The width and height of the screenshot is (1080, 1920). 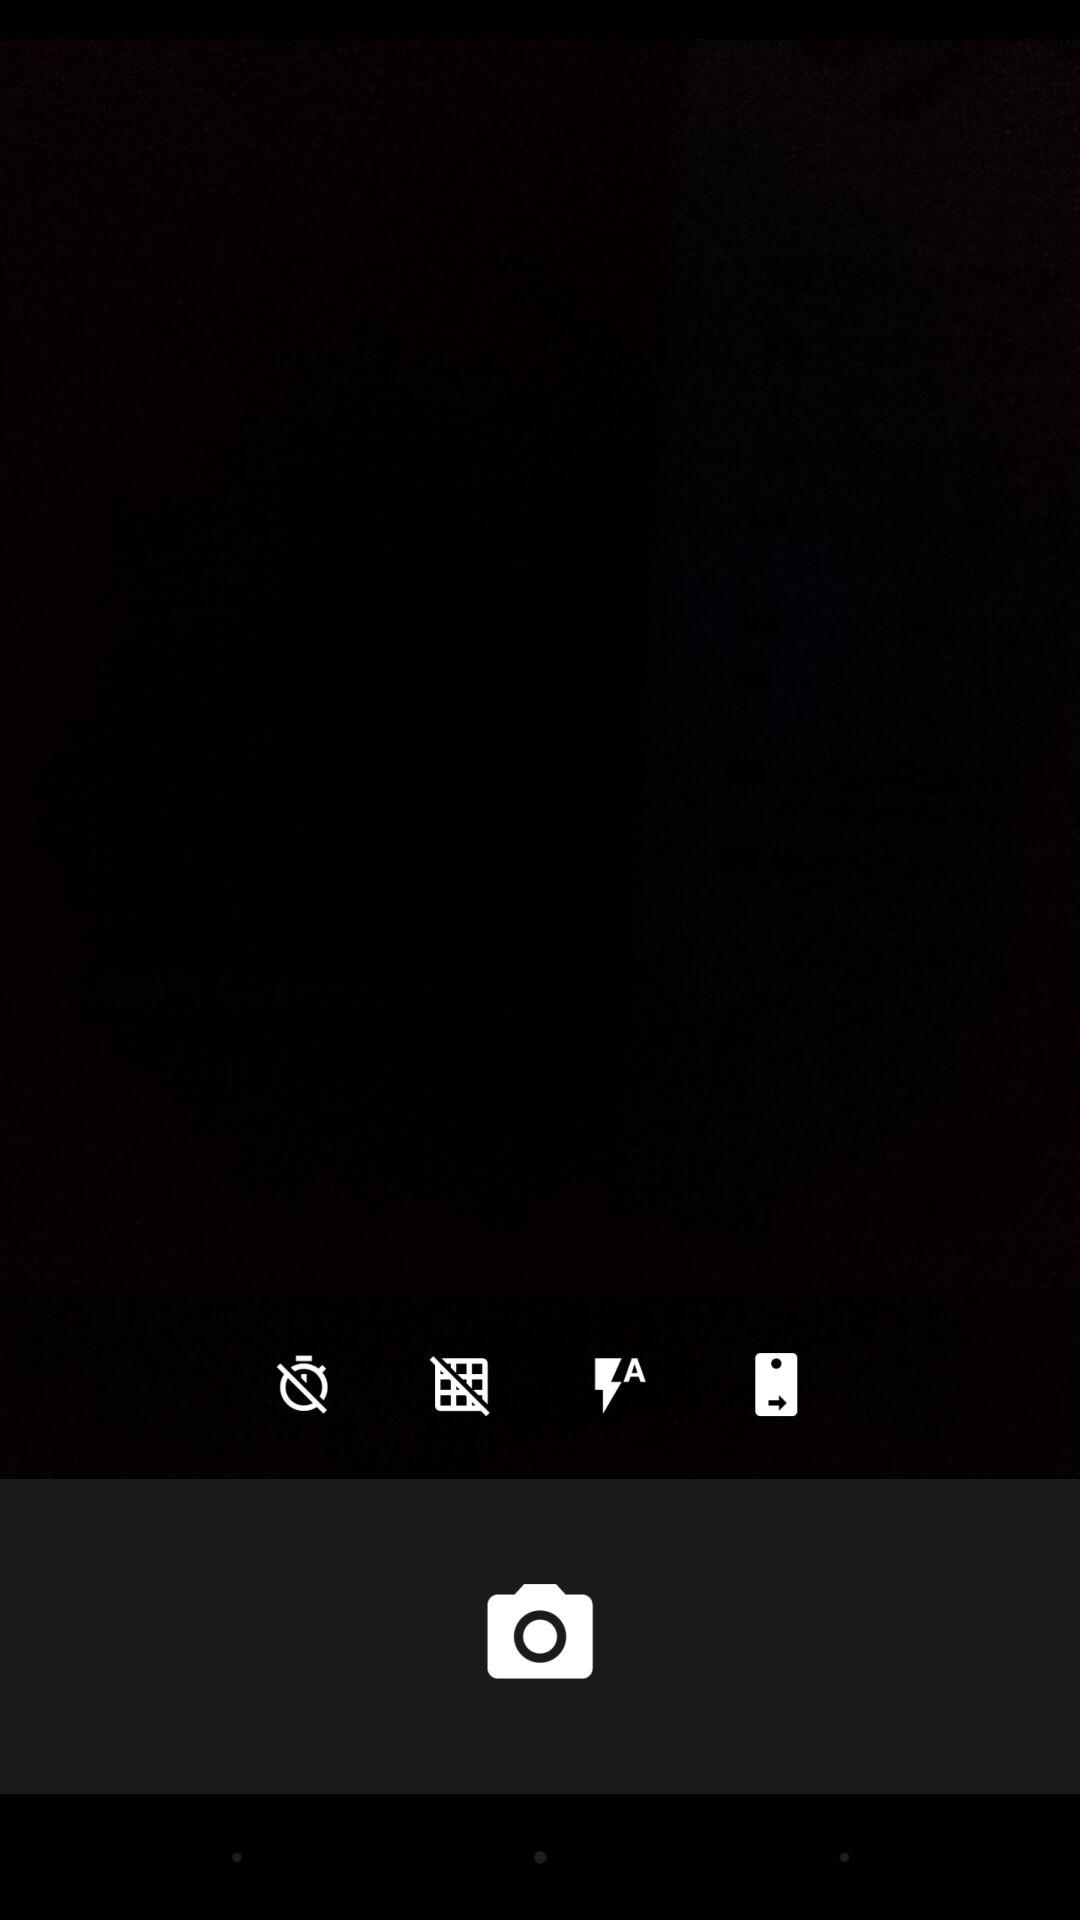 What do you see at coordinates (776, 1384) in the screenshot?
I see `launch icon at the bottom right corner` at bounding box center [776, 1384].